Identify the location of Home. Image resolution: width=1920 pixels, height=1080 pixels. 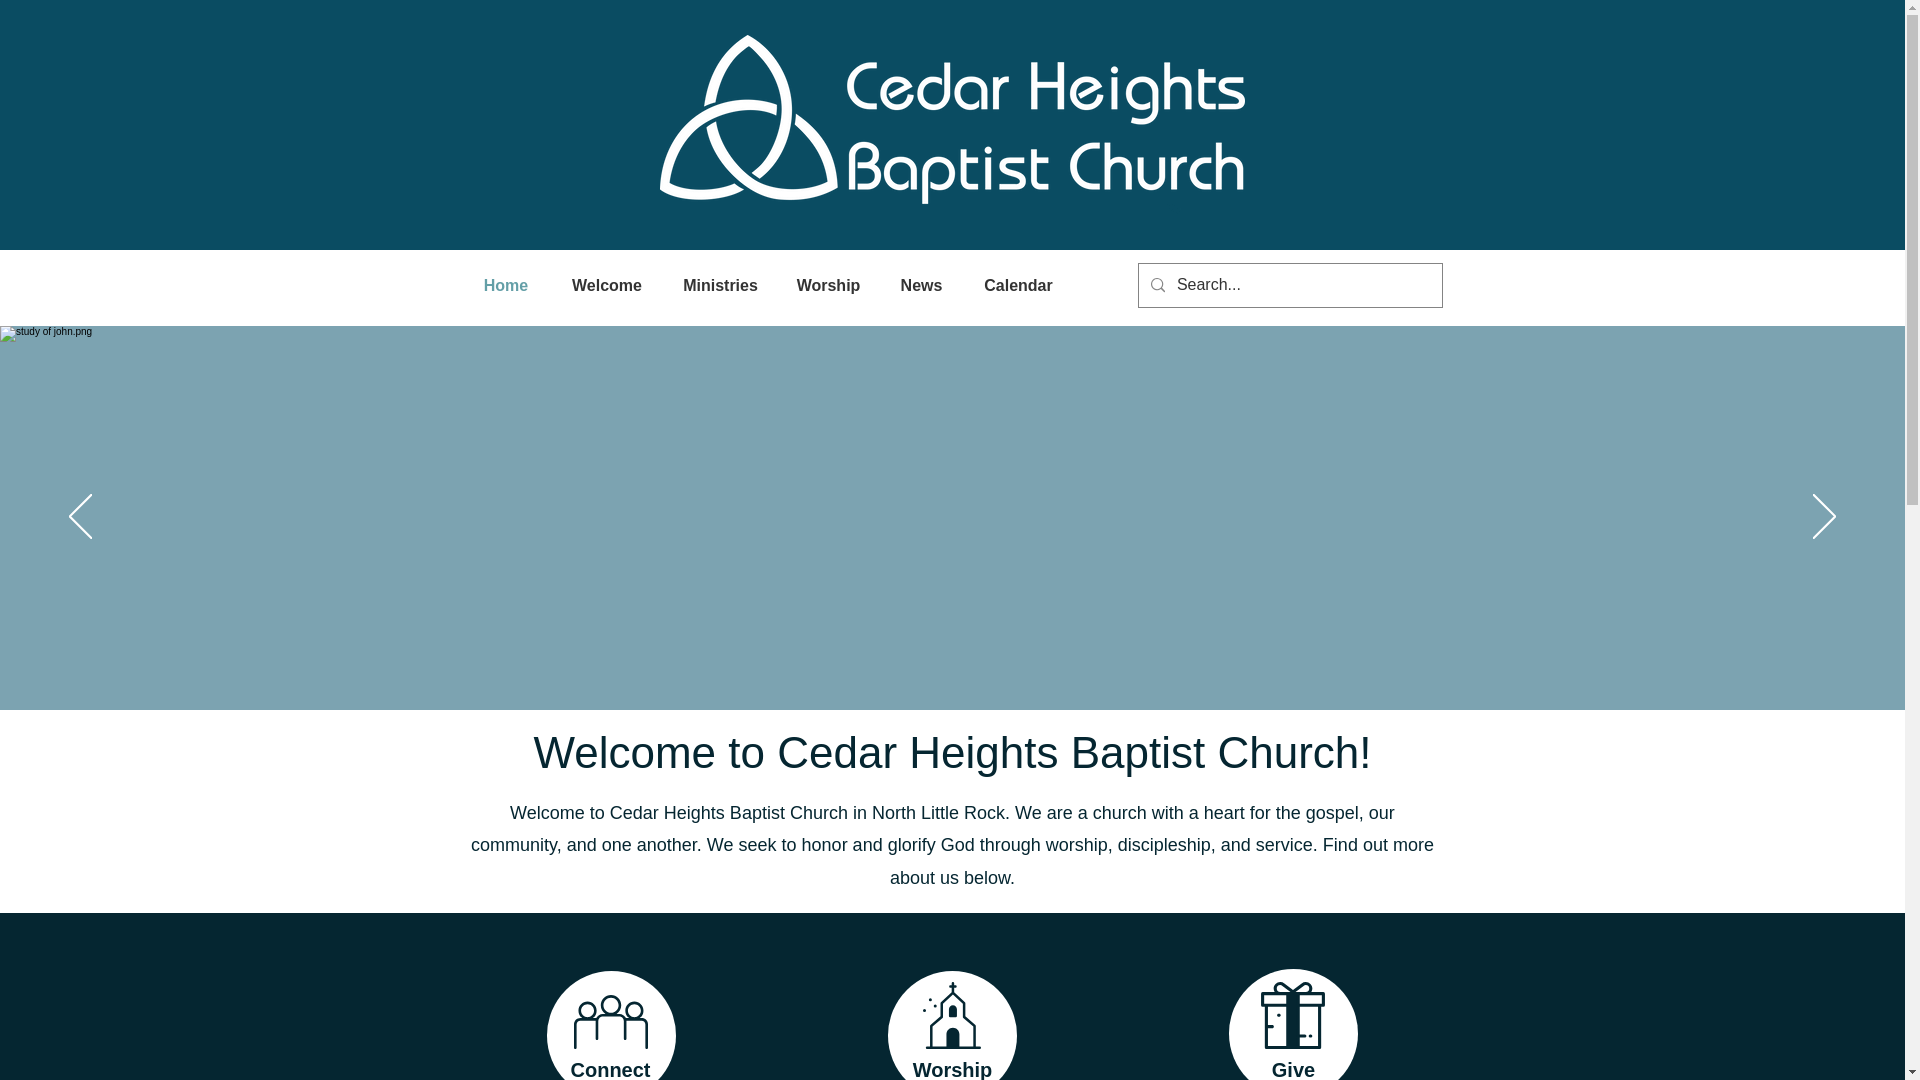
(506, 286).